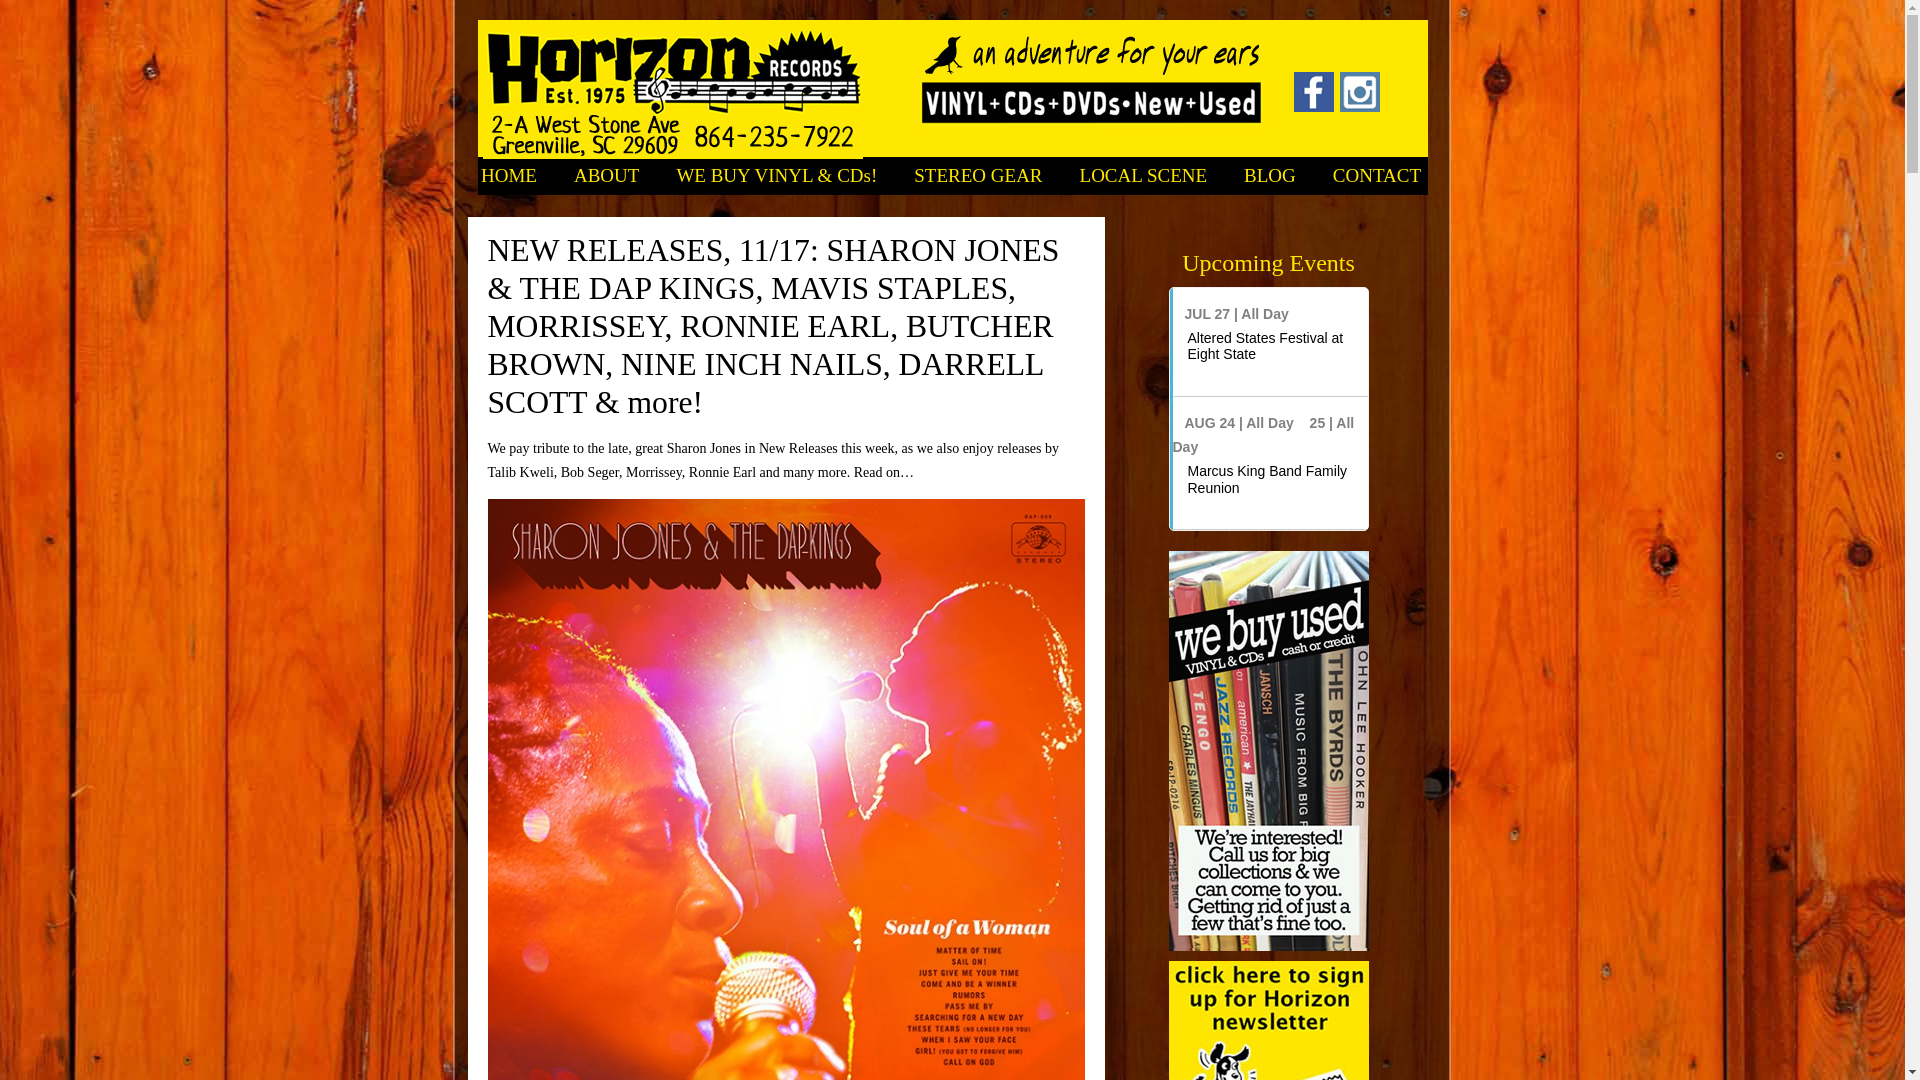 The image size is (1920, 1080). I want to click on STEREO GEAR, so click(978, 176).